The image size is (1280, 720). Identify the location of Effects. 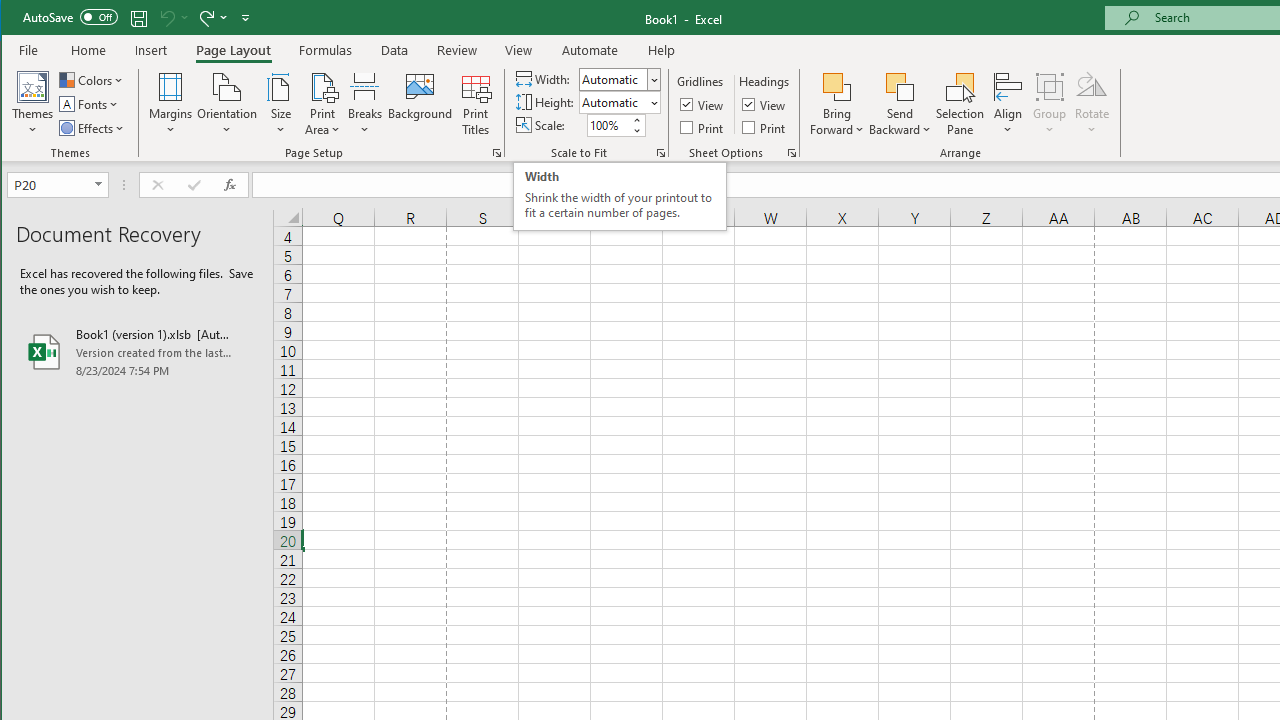
(93, 128).